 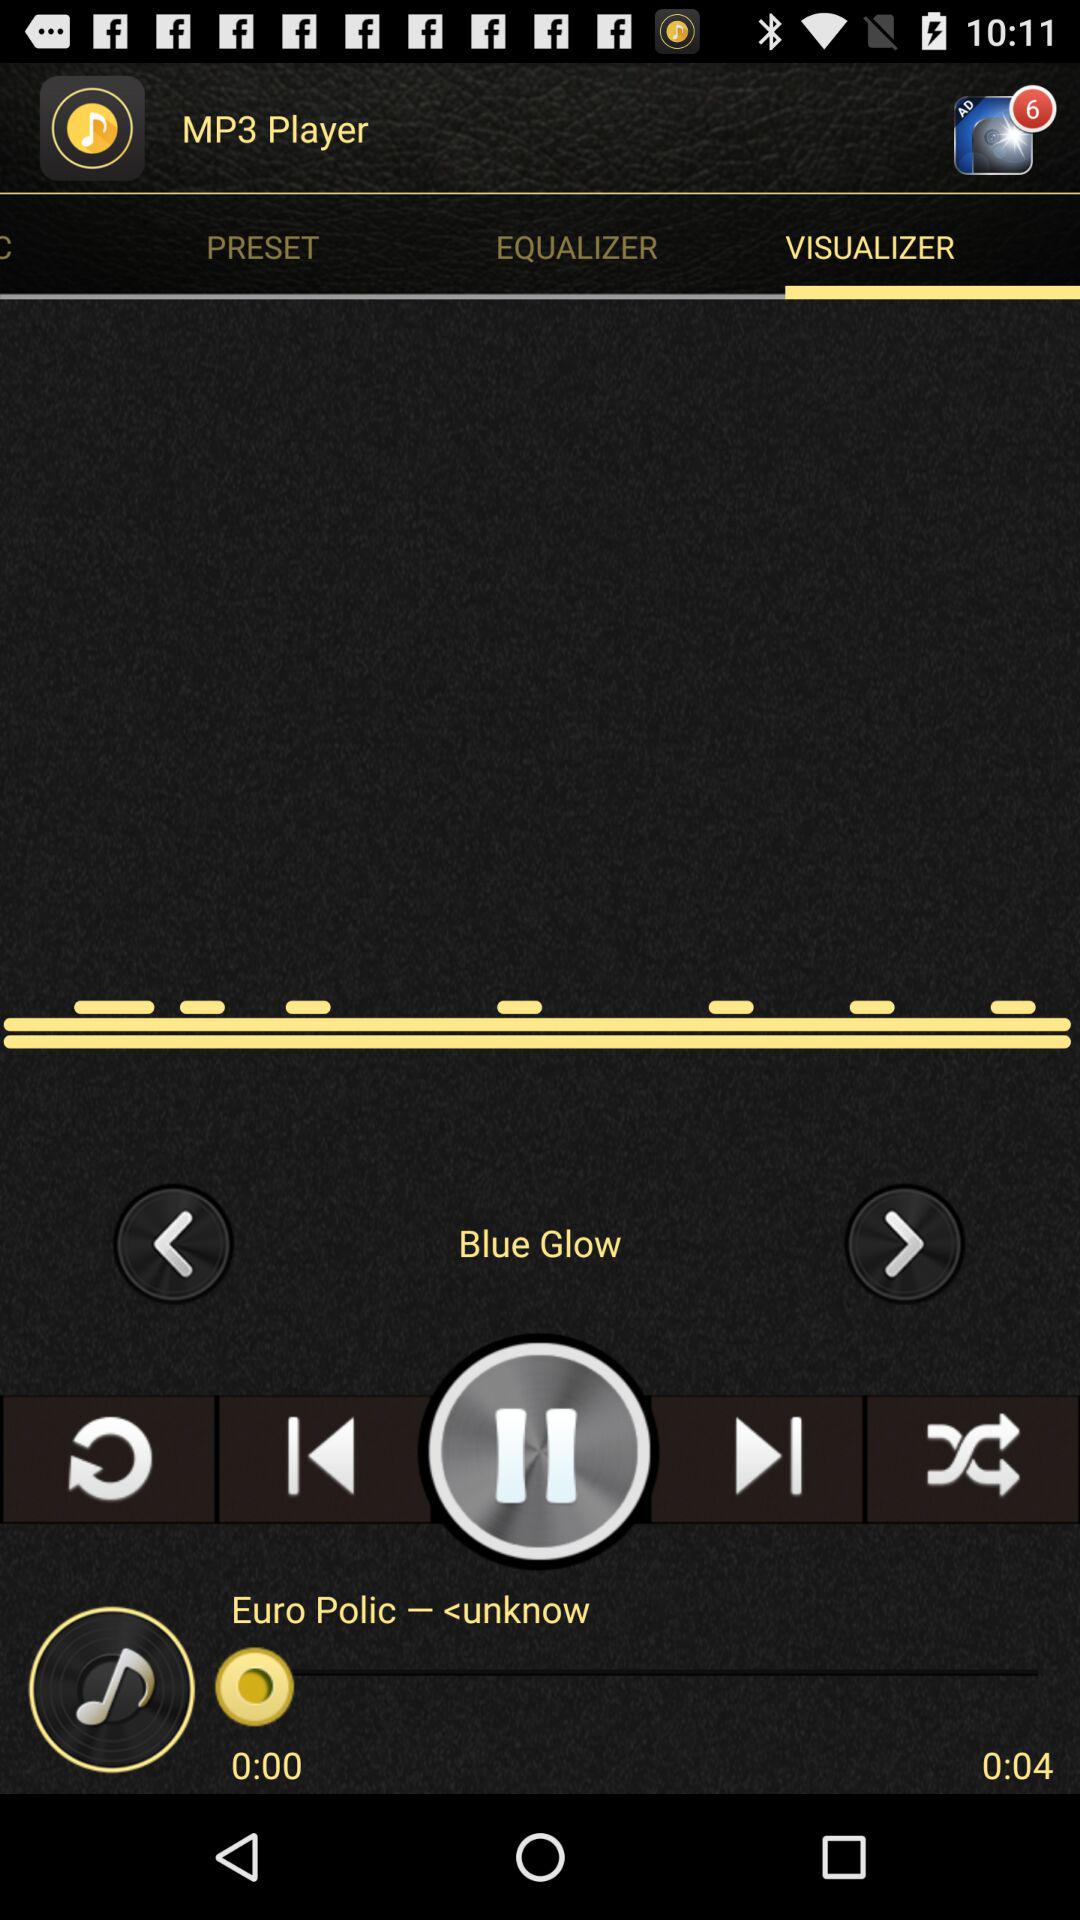 I want to click on launch the icon on the left, so click(x=174, y=1242).